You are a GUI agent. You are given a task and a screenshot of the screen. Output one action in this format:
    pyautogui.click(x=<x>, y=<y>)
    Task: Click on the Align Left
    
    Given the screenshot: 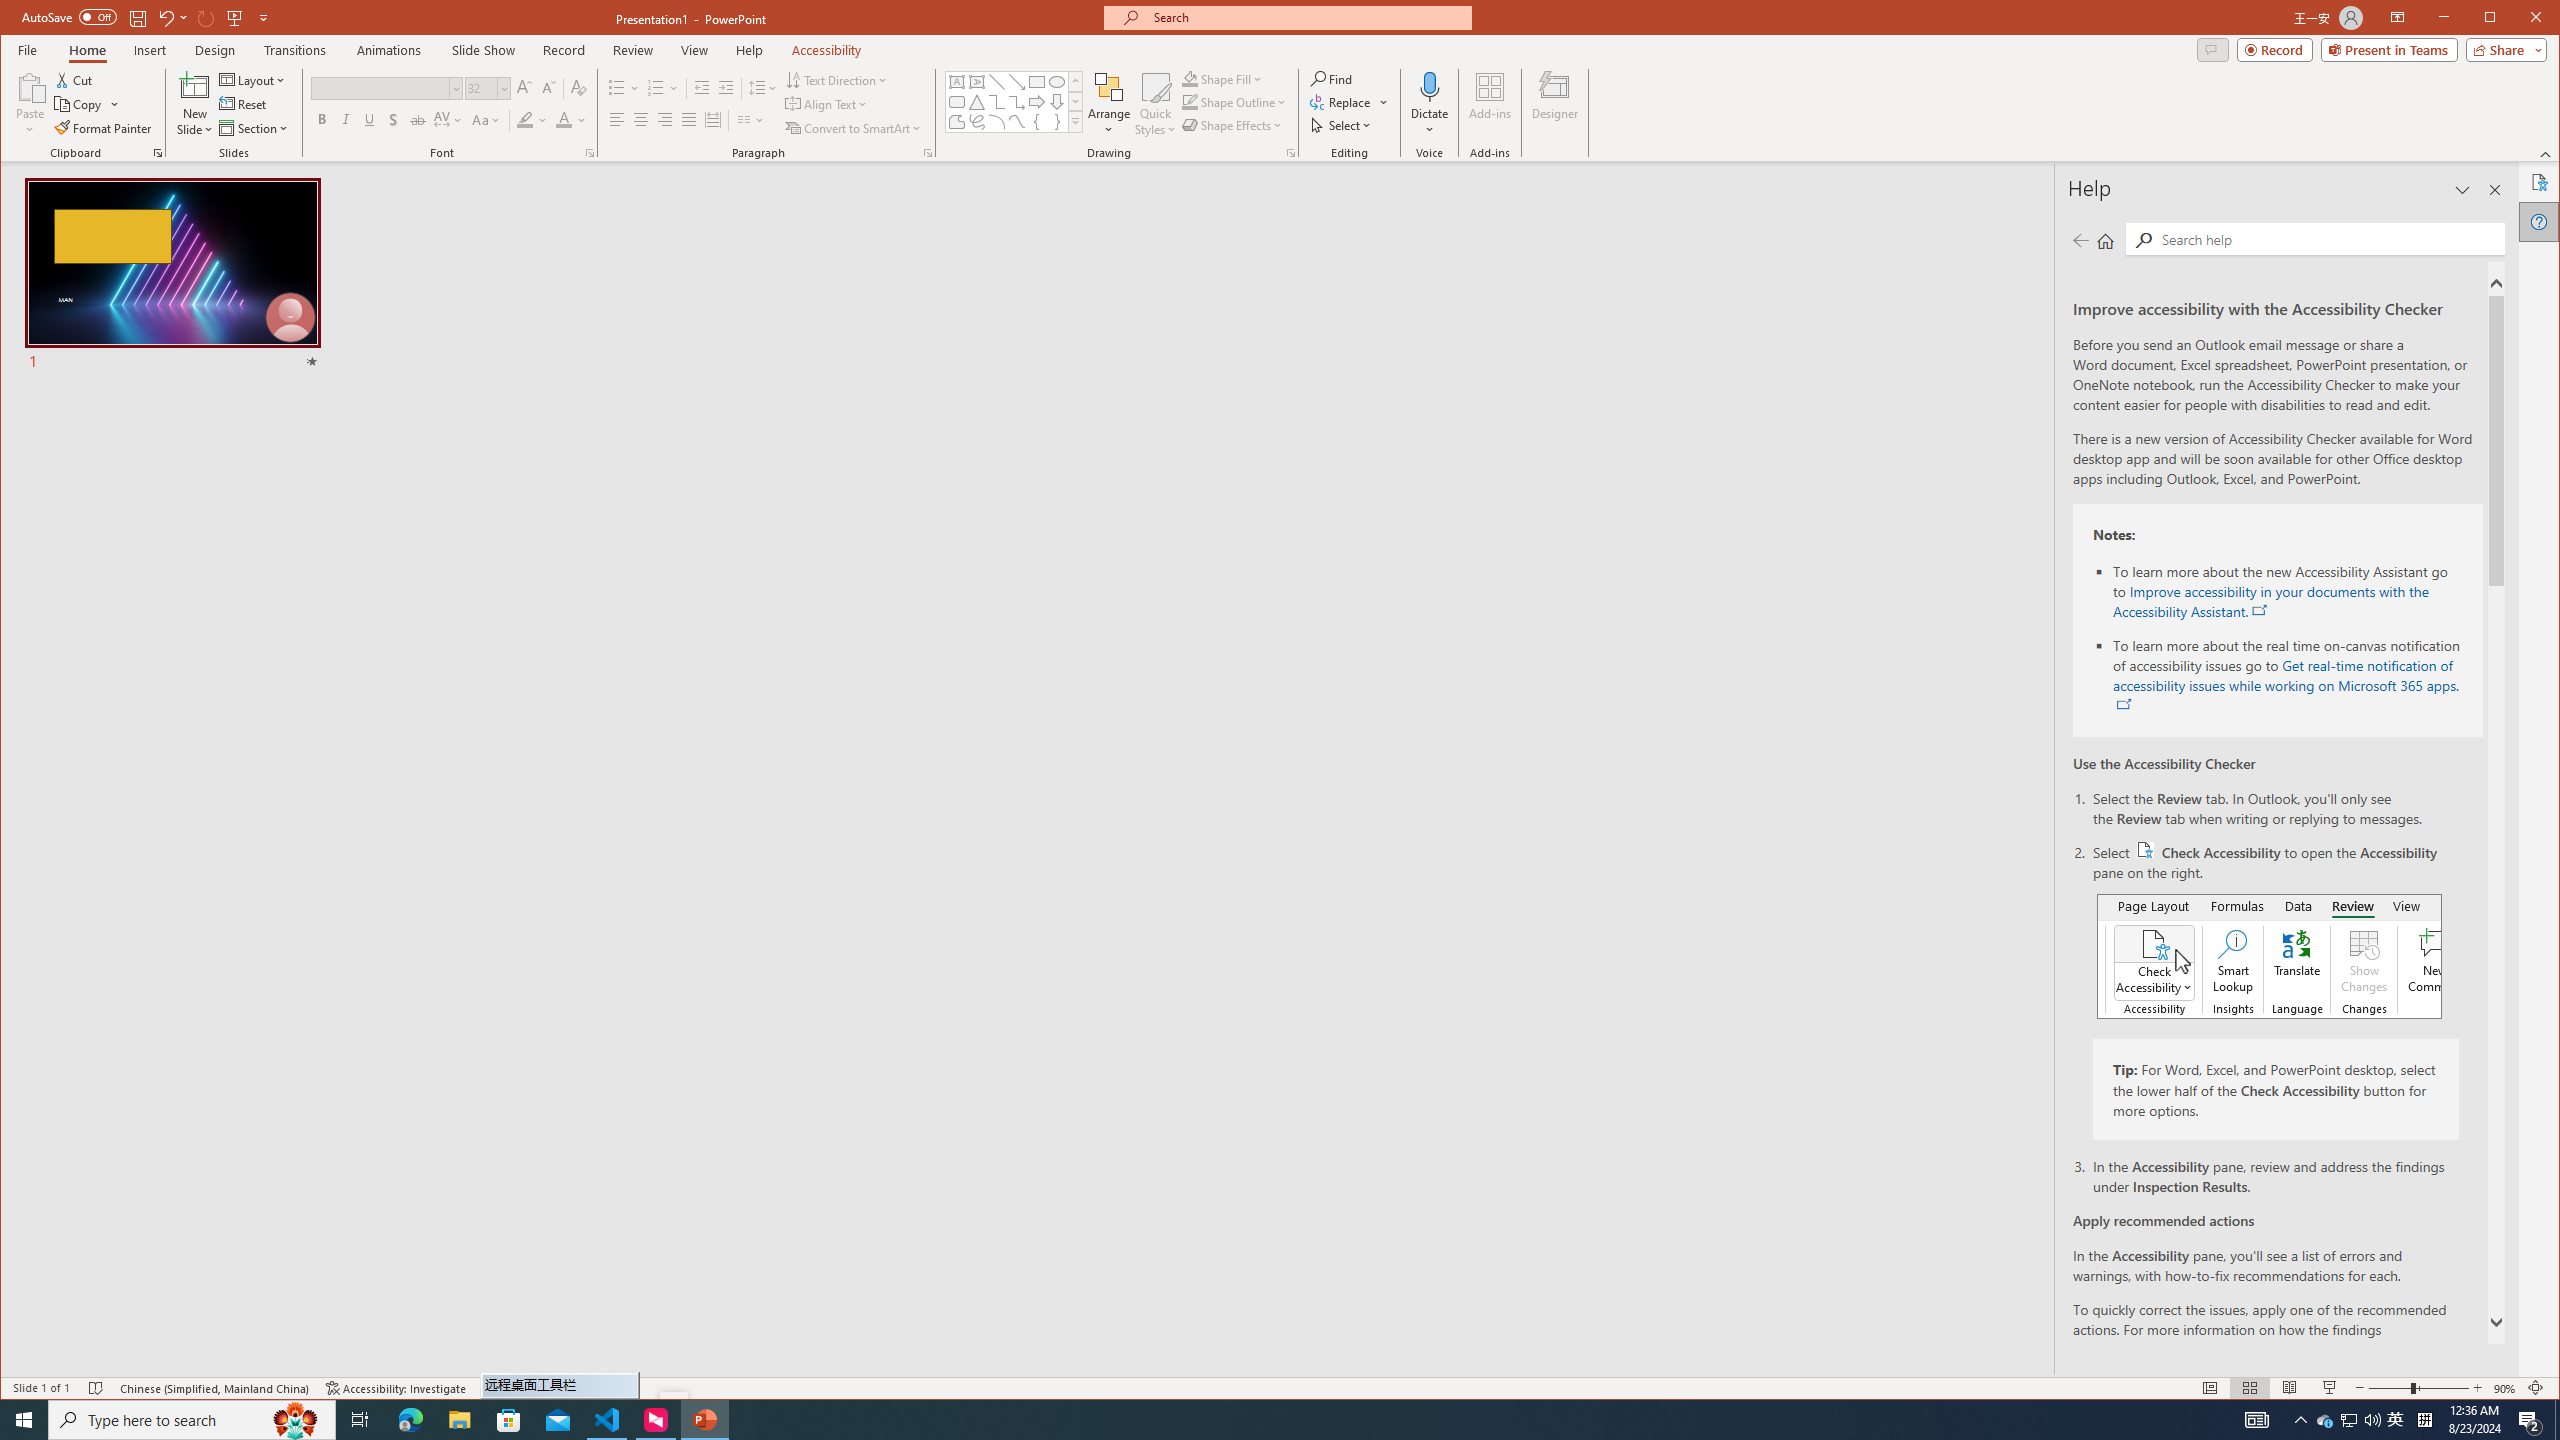 What is the action you would take?
    pyautogui.click(x=1306, y=18)
    